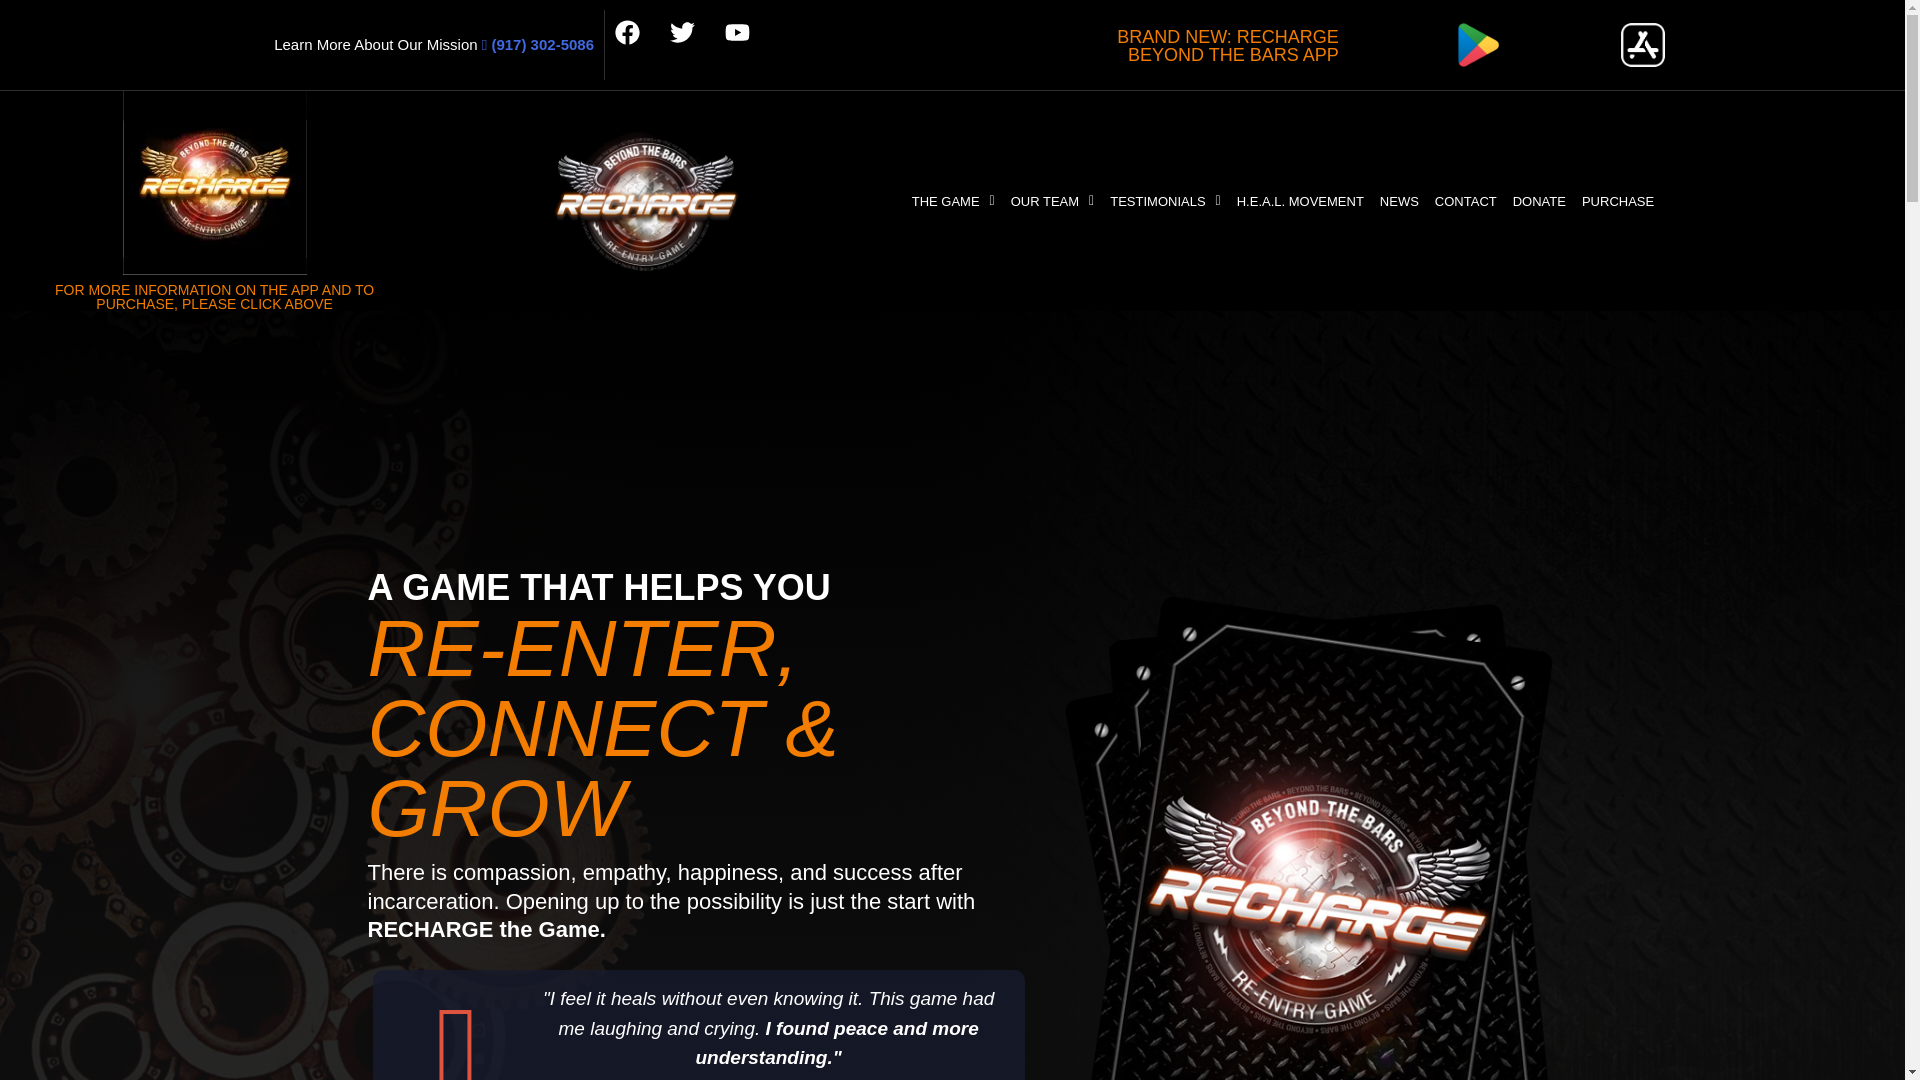  I want to click on H.E.A.L. MOVEMENT, so click(1300, 201).